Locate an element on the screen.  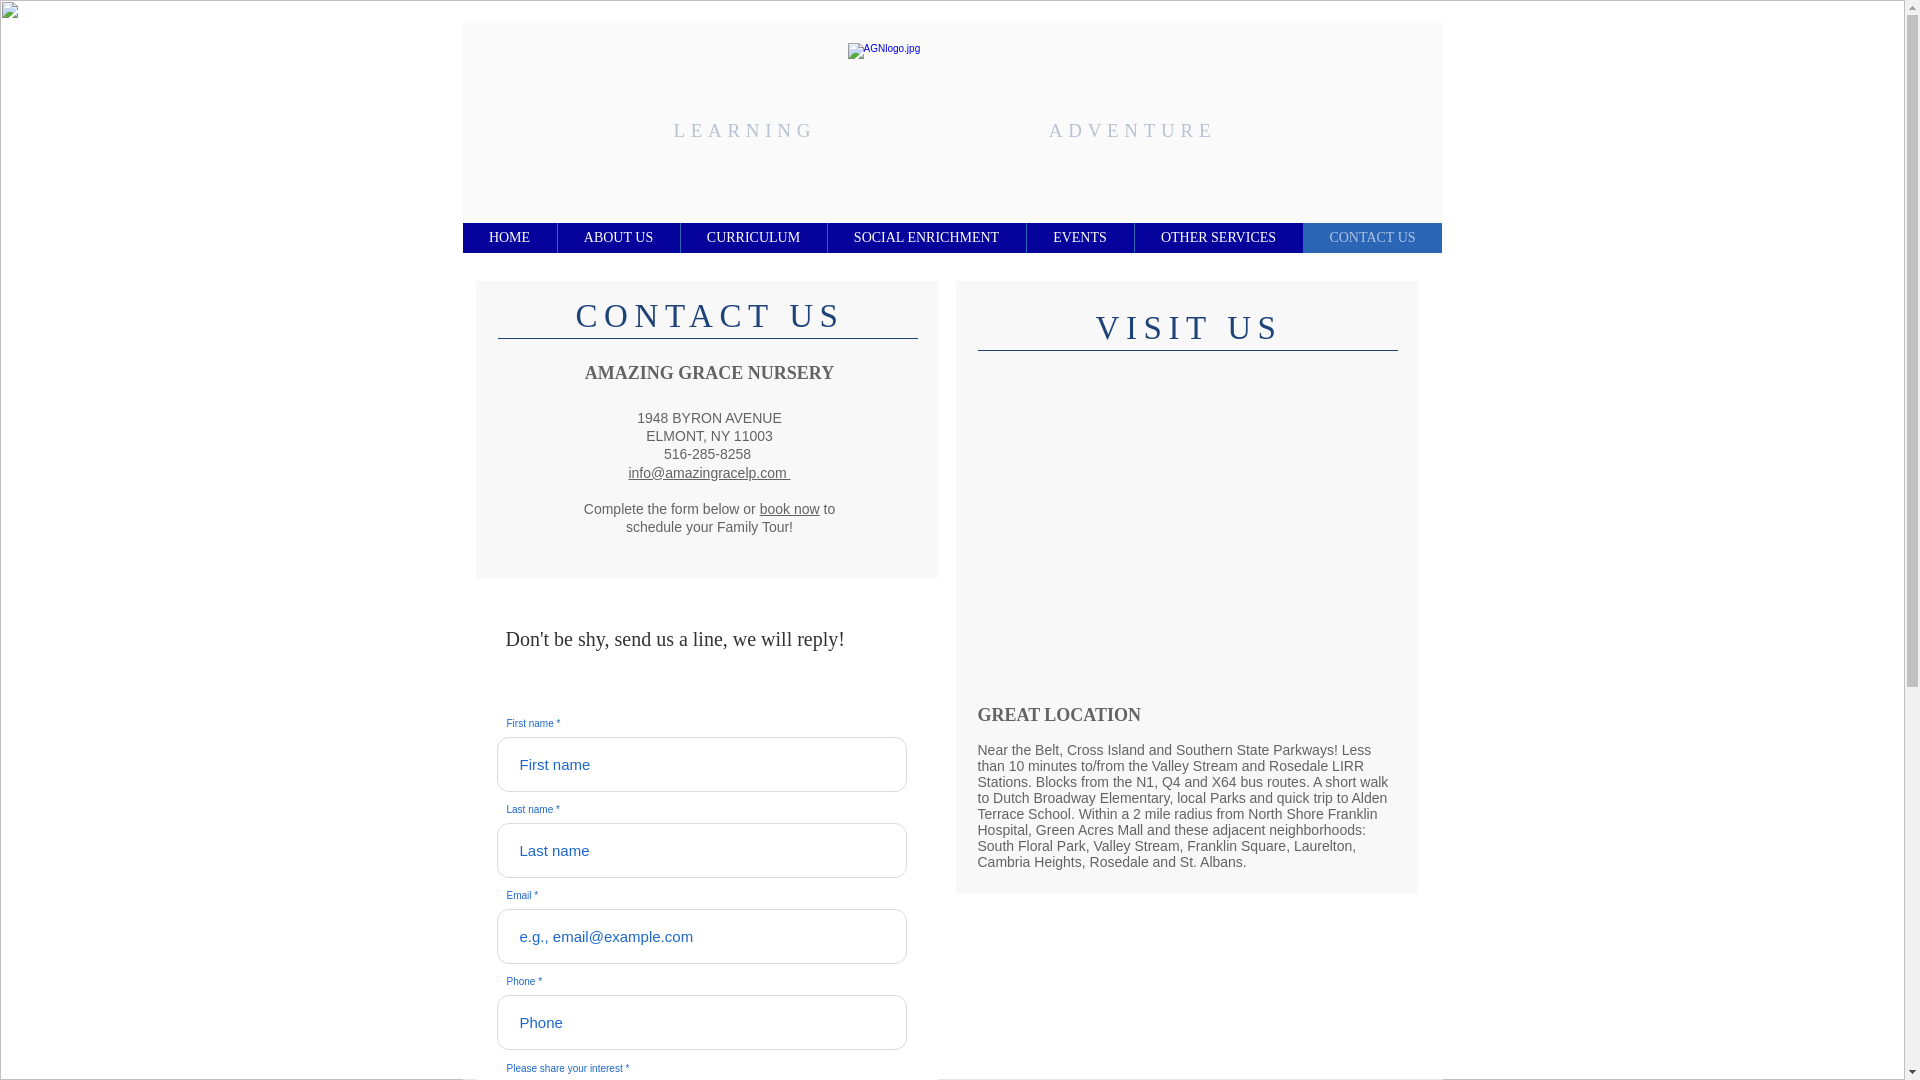
EVENTS is located at coordinates (1080, 237).